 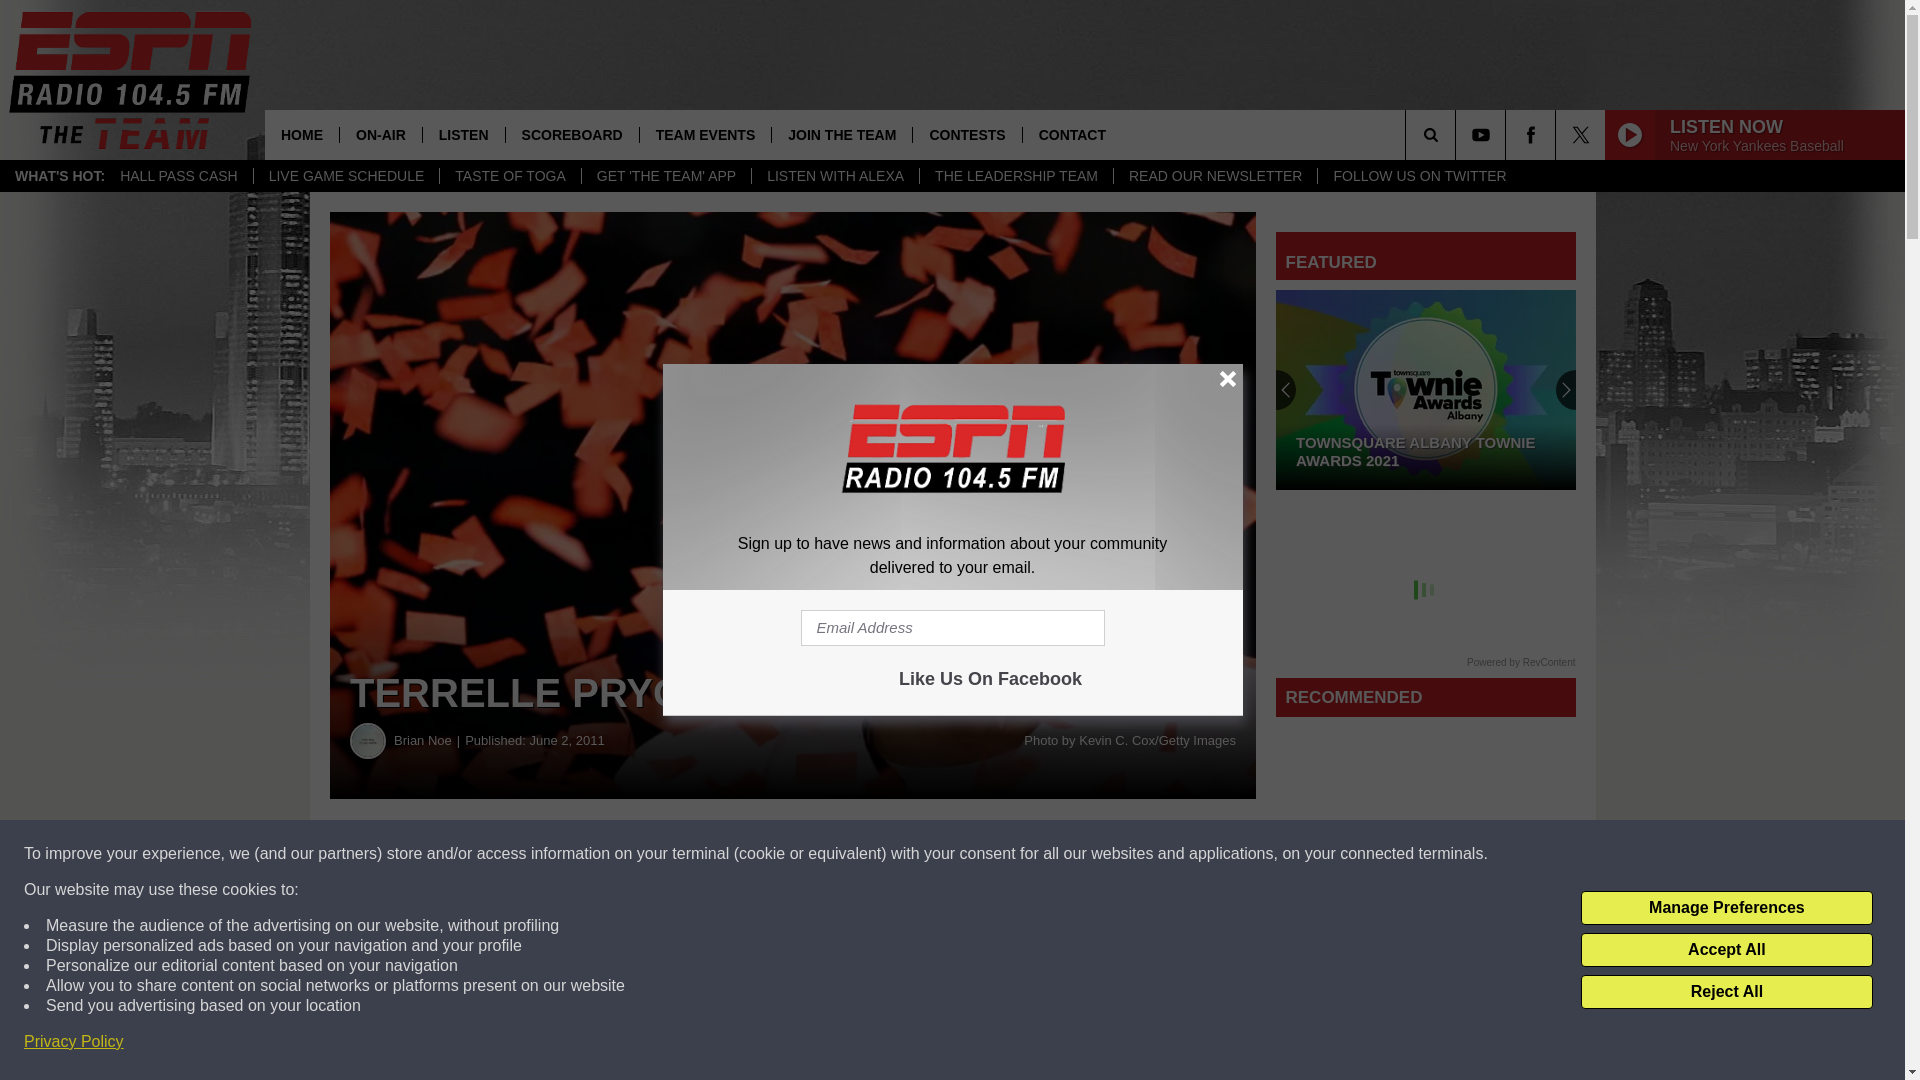 What do you see at coordinates (179, 176) in the screenshot?
I see `HALL PASS CASH` at bounding box center [179, 176].